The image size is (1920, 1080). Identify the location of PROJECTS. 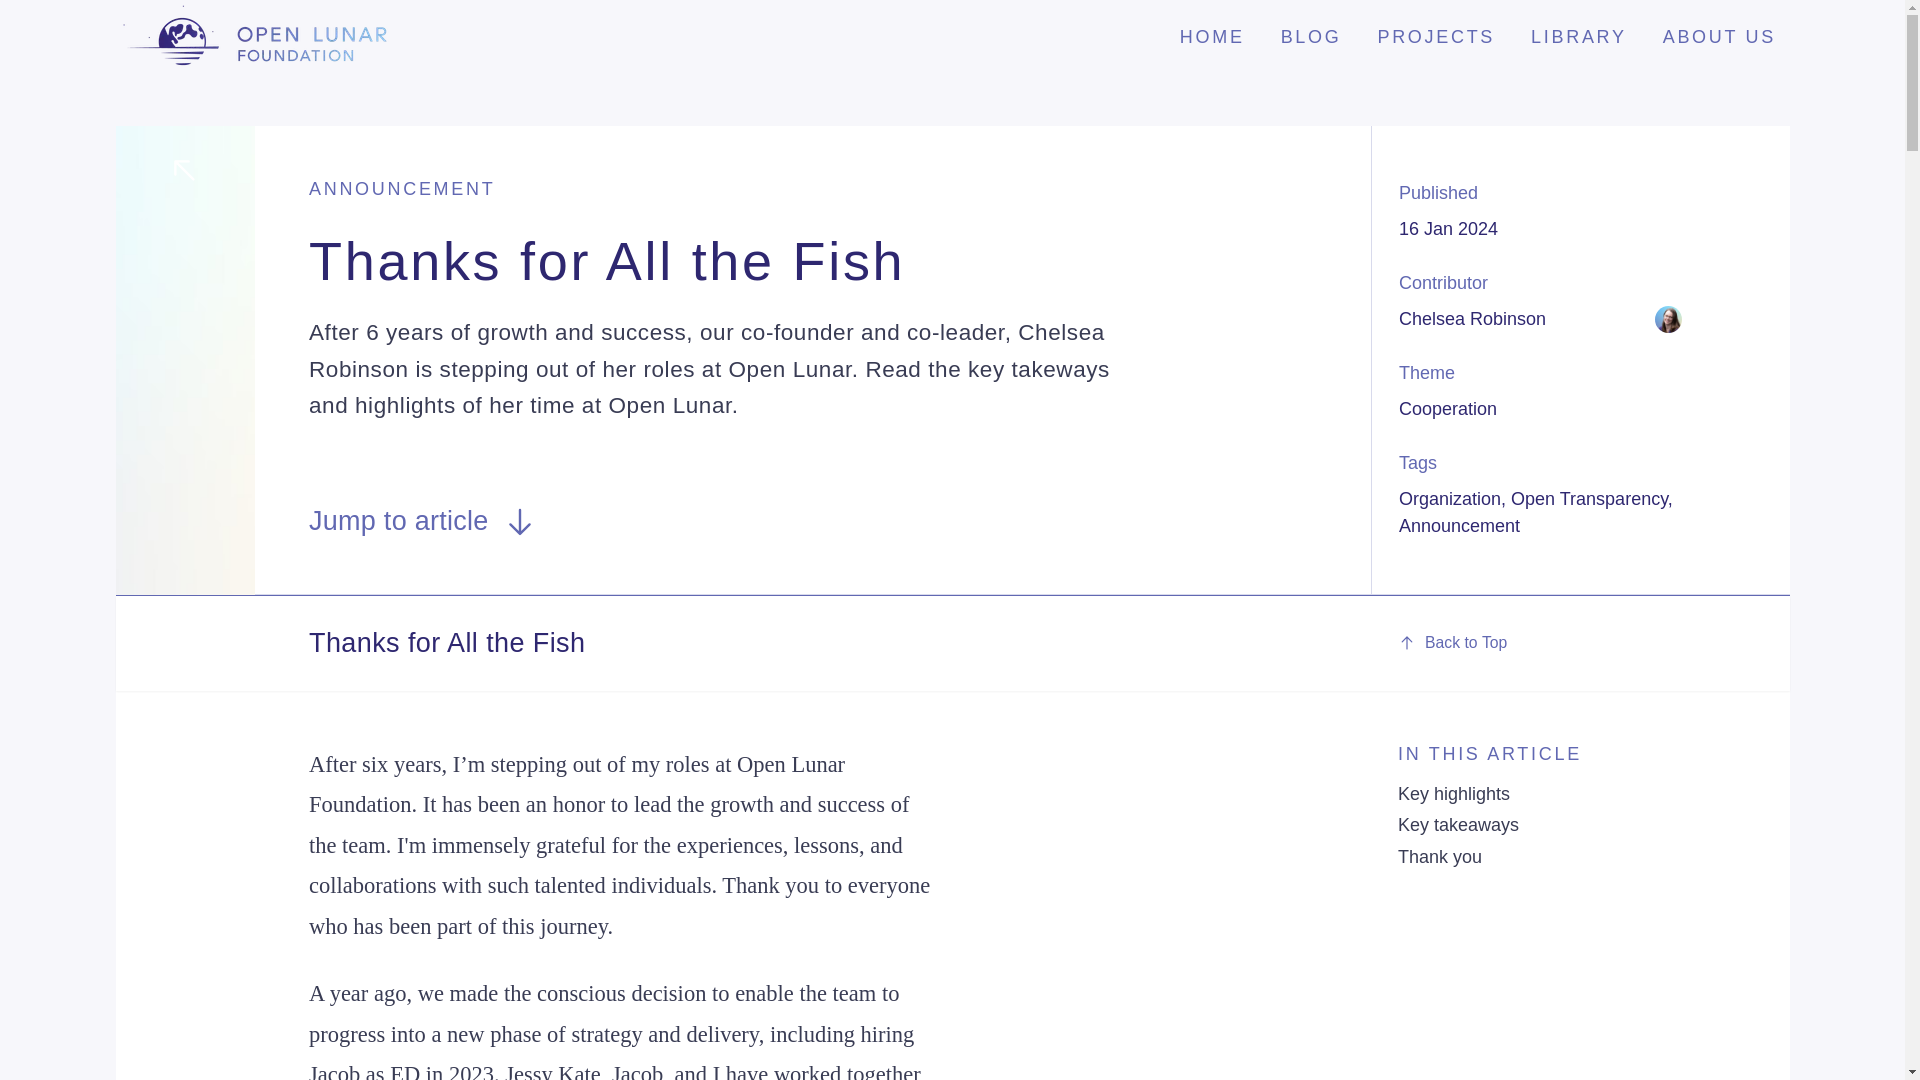
(1436, 36).